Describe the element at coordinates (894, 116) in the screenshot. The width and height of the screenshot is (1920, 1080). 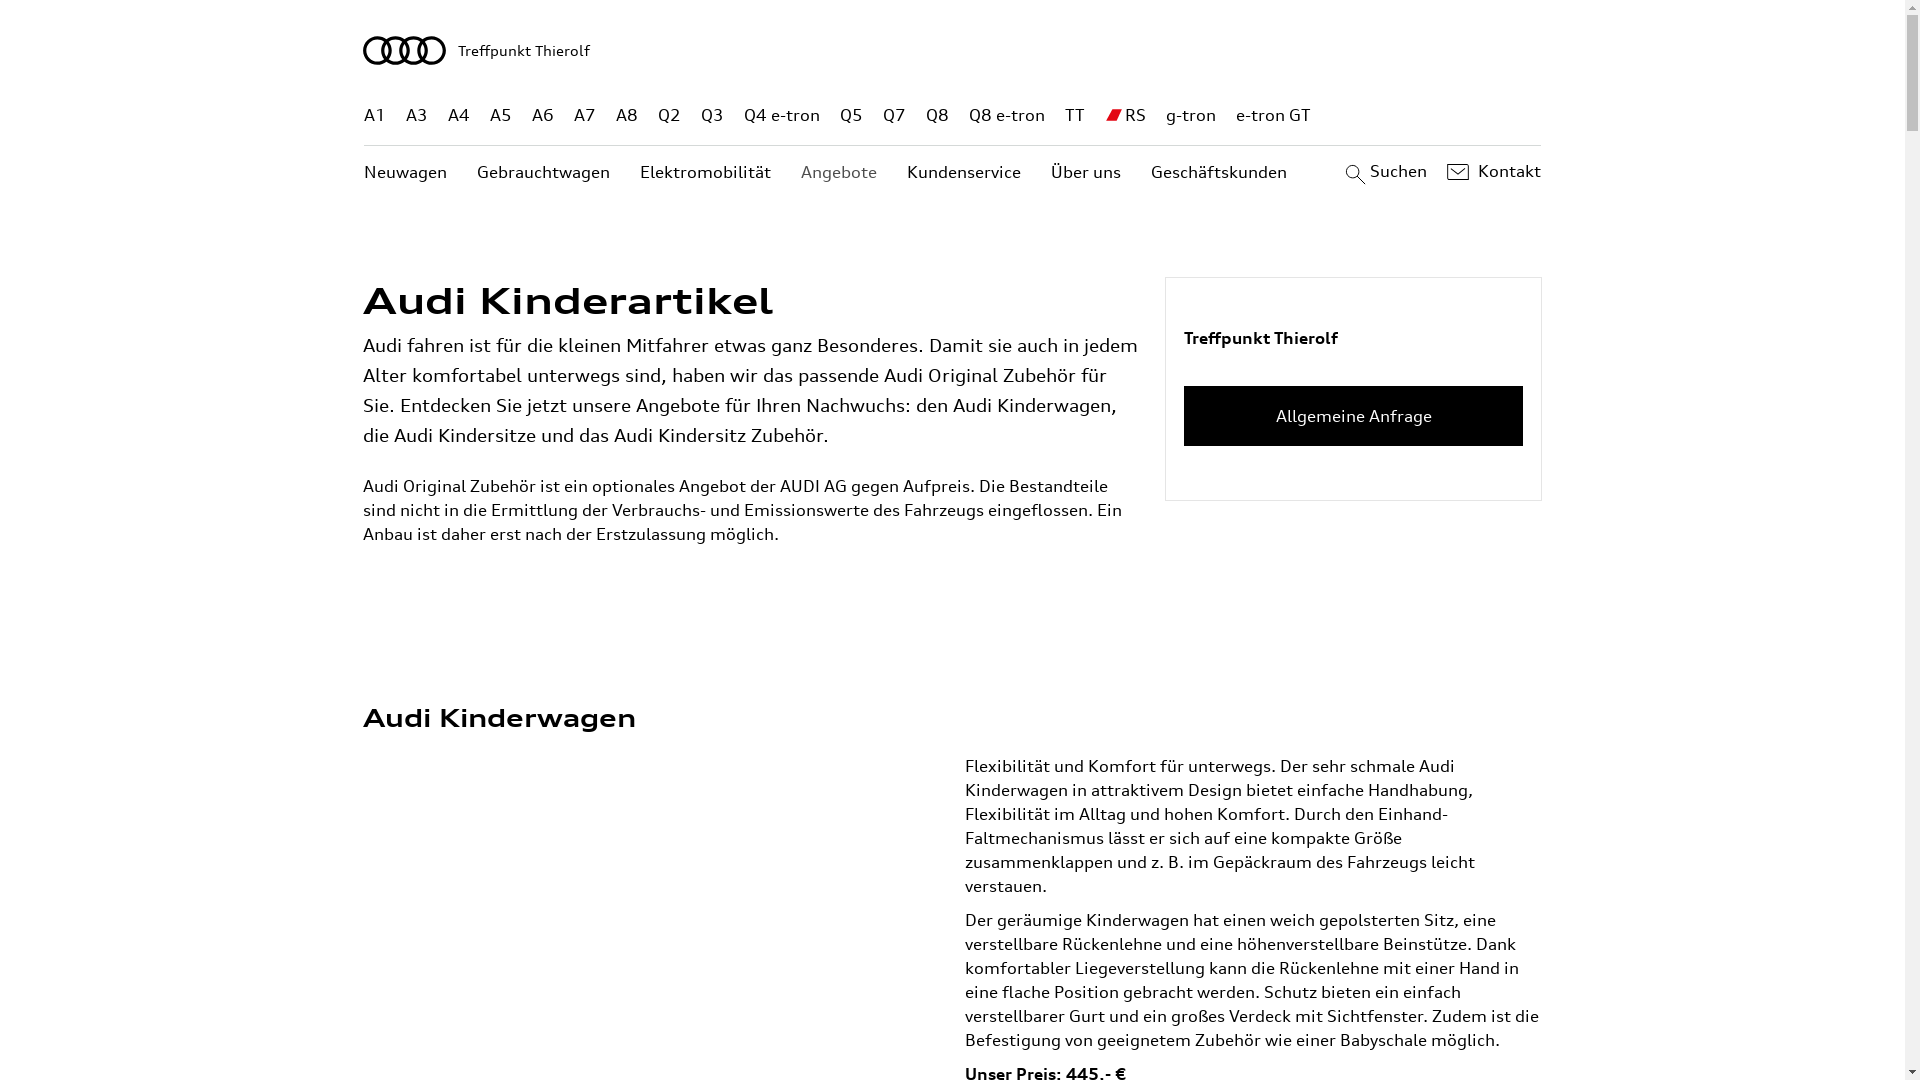
I see `Q7` at that location.